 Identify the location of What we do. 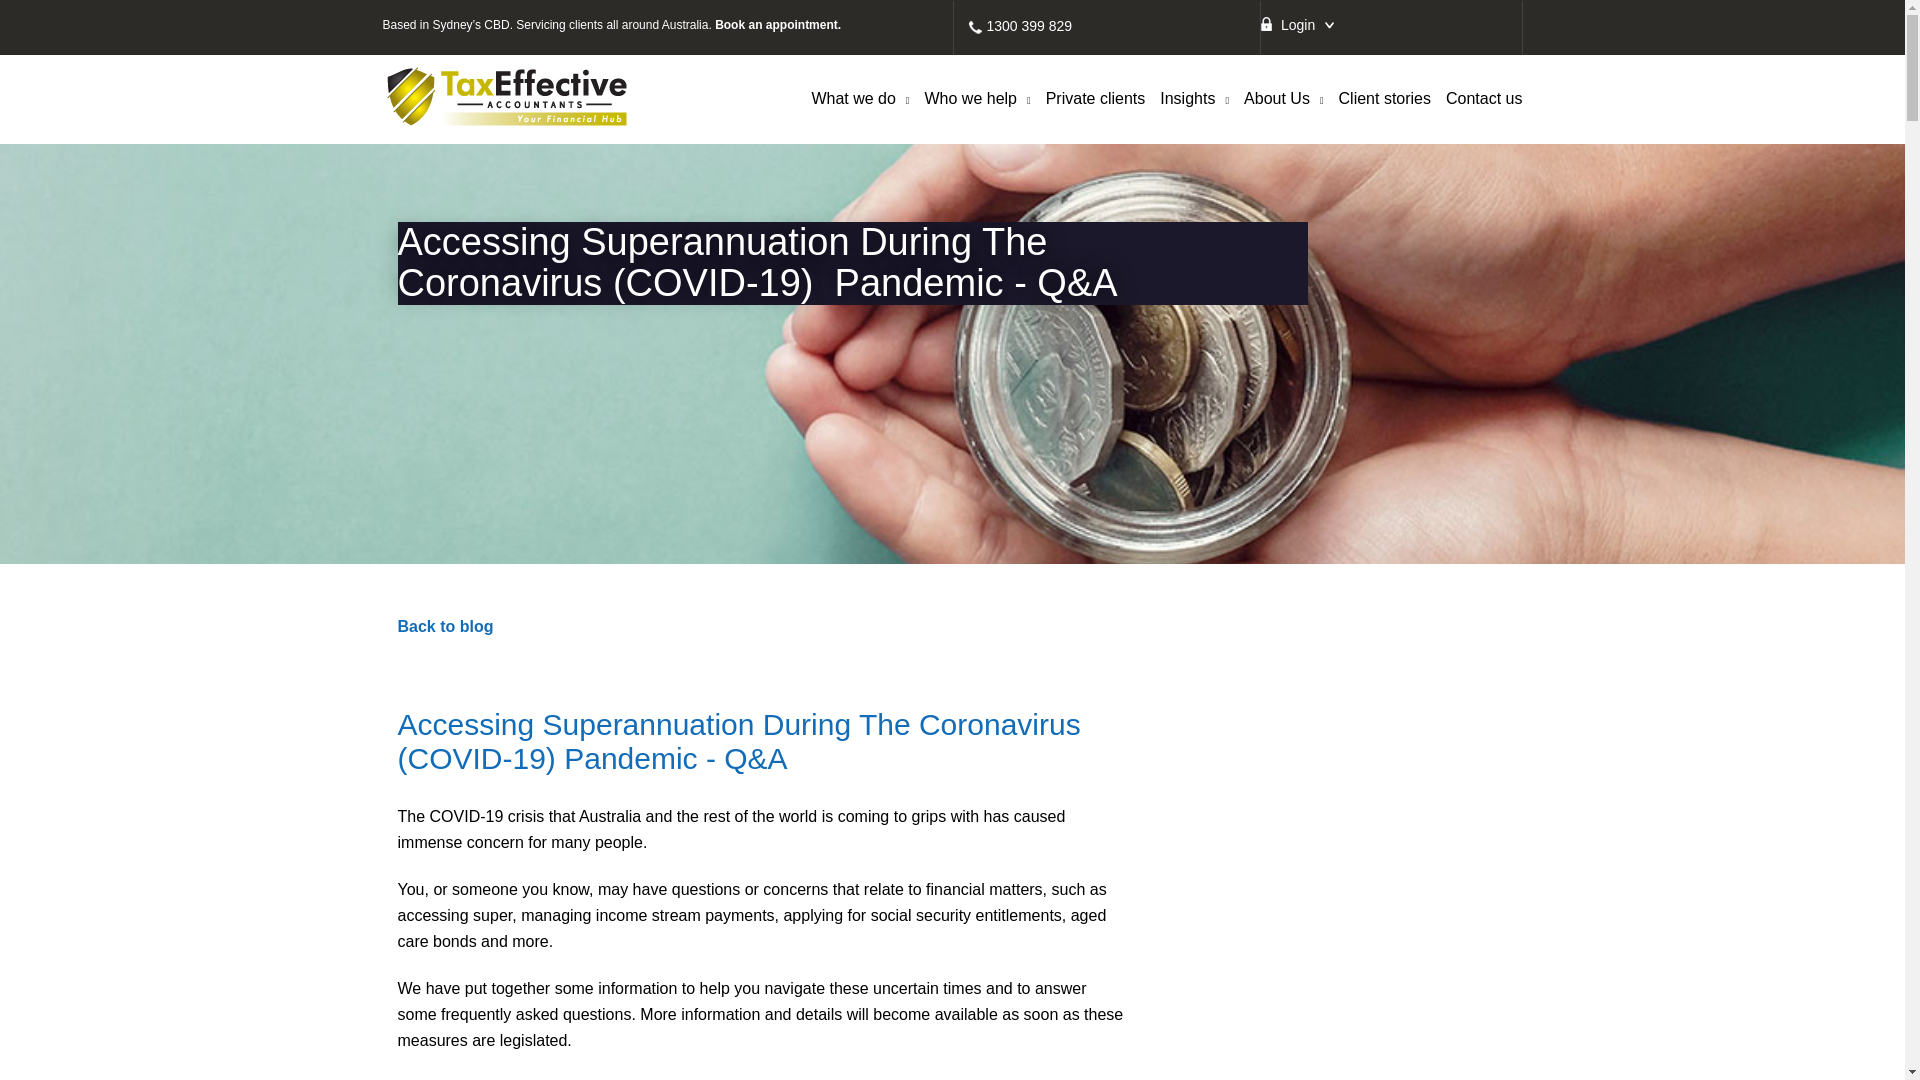
(859, 108).